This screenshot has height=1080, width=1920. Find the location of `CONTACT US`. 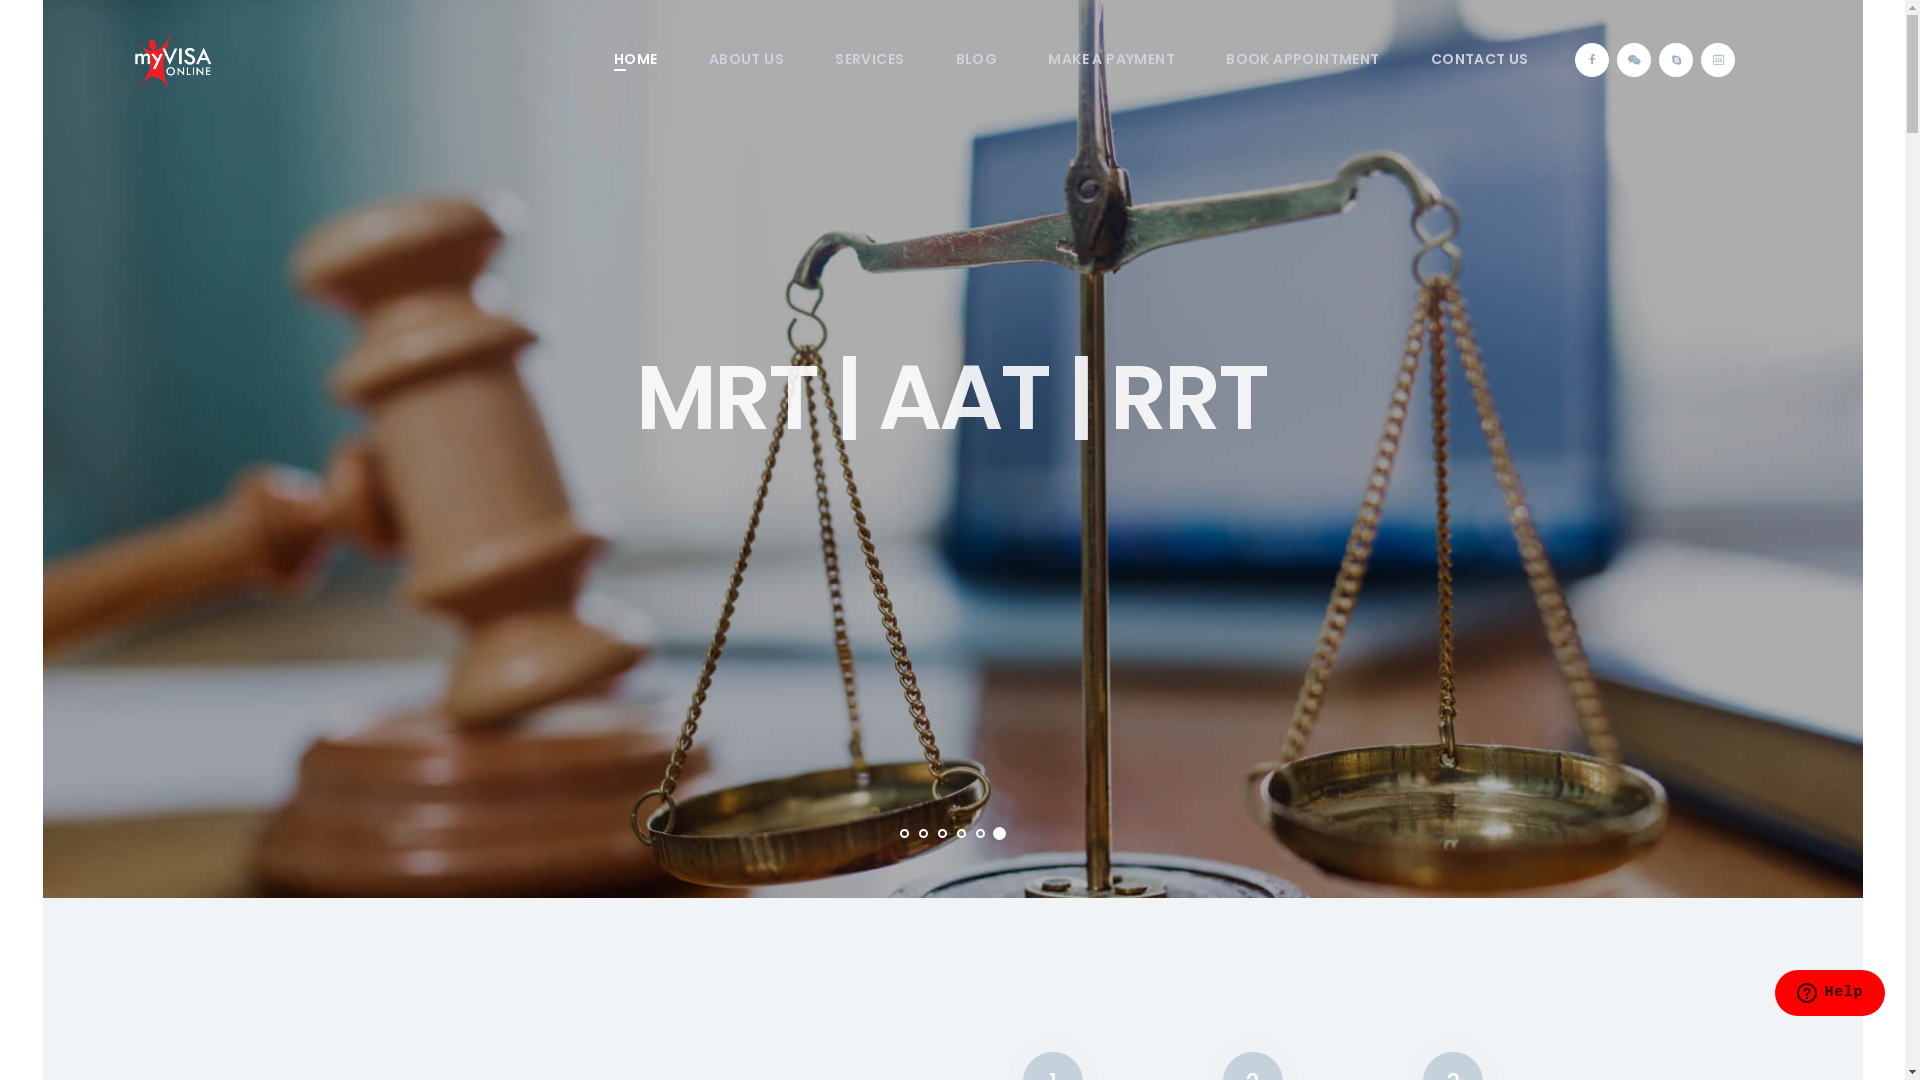

CONTACT US is located at coordinates (1480, 60).